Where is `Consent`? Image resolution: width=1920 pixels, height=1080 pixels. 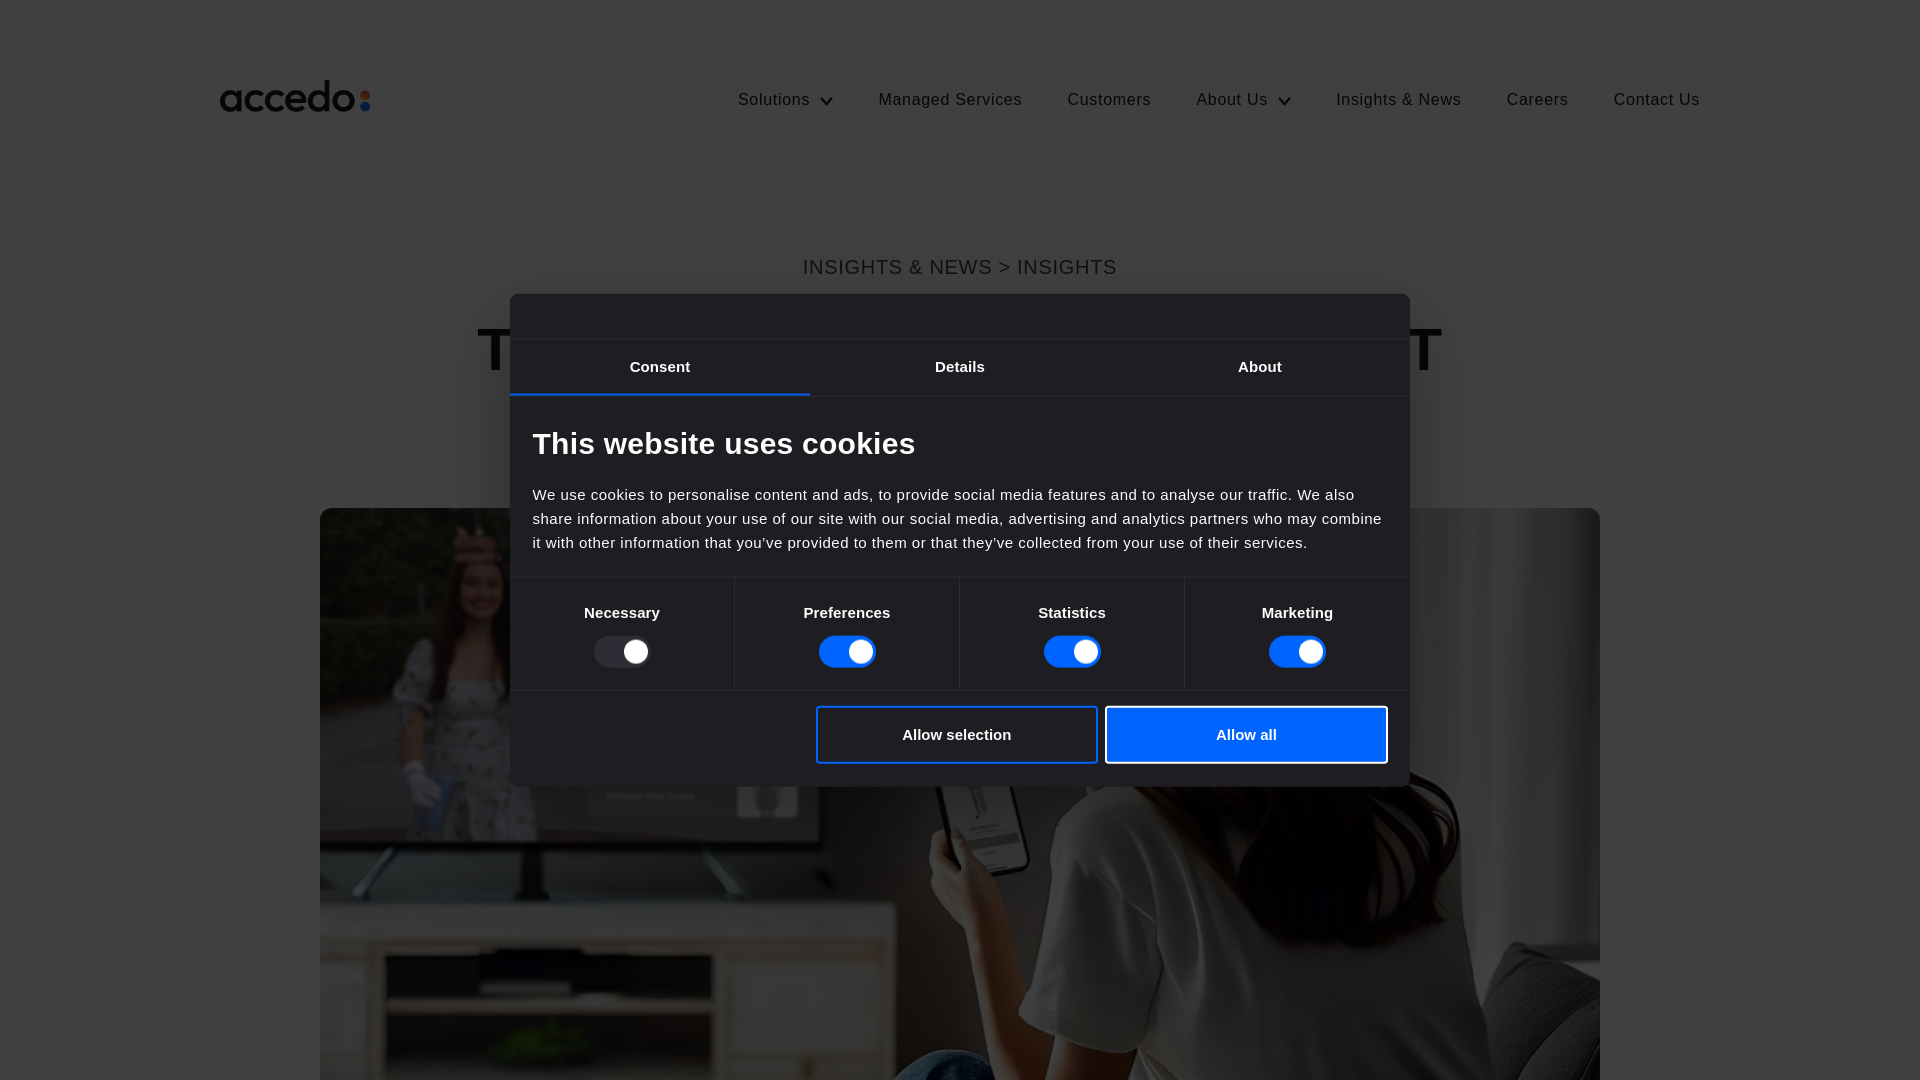 Consent is located at coordinates (660, 368).